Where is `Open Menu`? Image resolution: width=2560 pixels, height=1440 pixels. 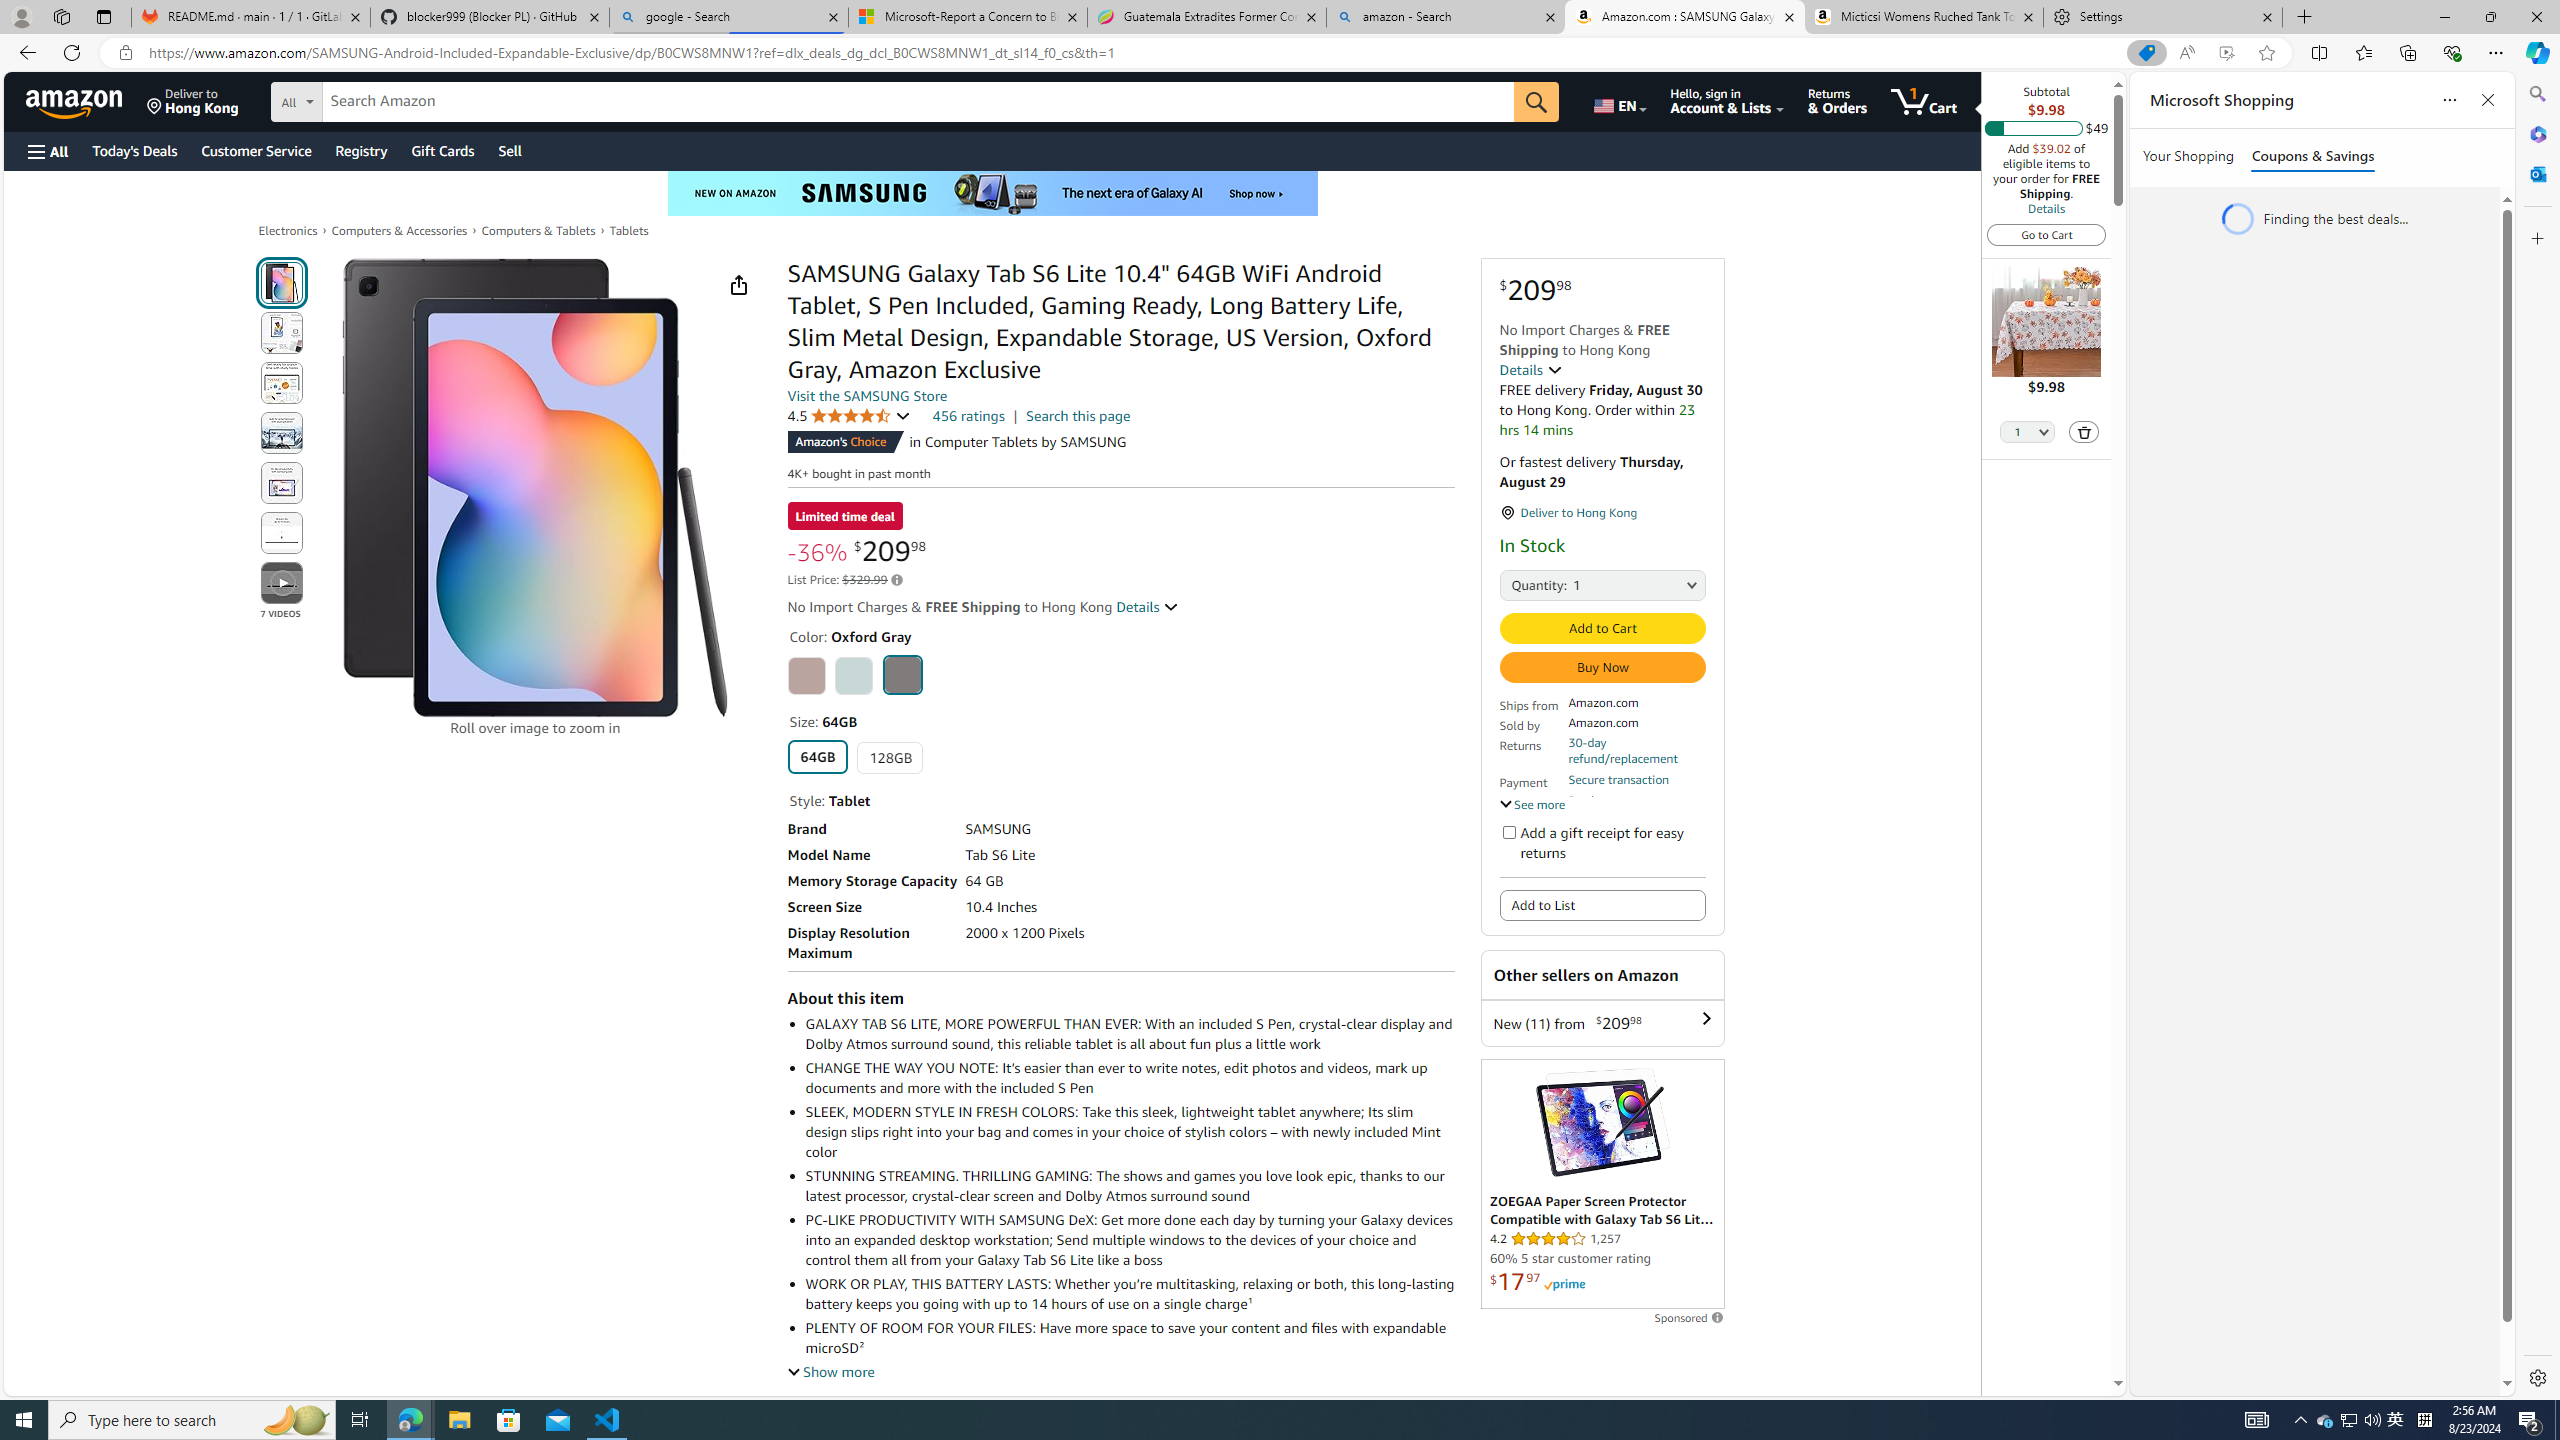
Open Menu is located at coordinates (46, 152).